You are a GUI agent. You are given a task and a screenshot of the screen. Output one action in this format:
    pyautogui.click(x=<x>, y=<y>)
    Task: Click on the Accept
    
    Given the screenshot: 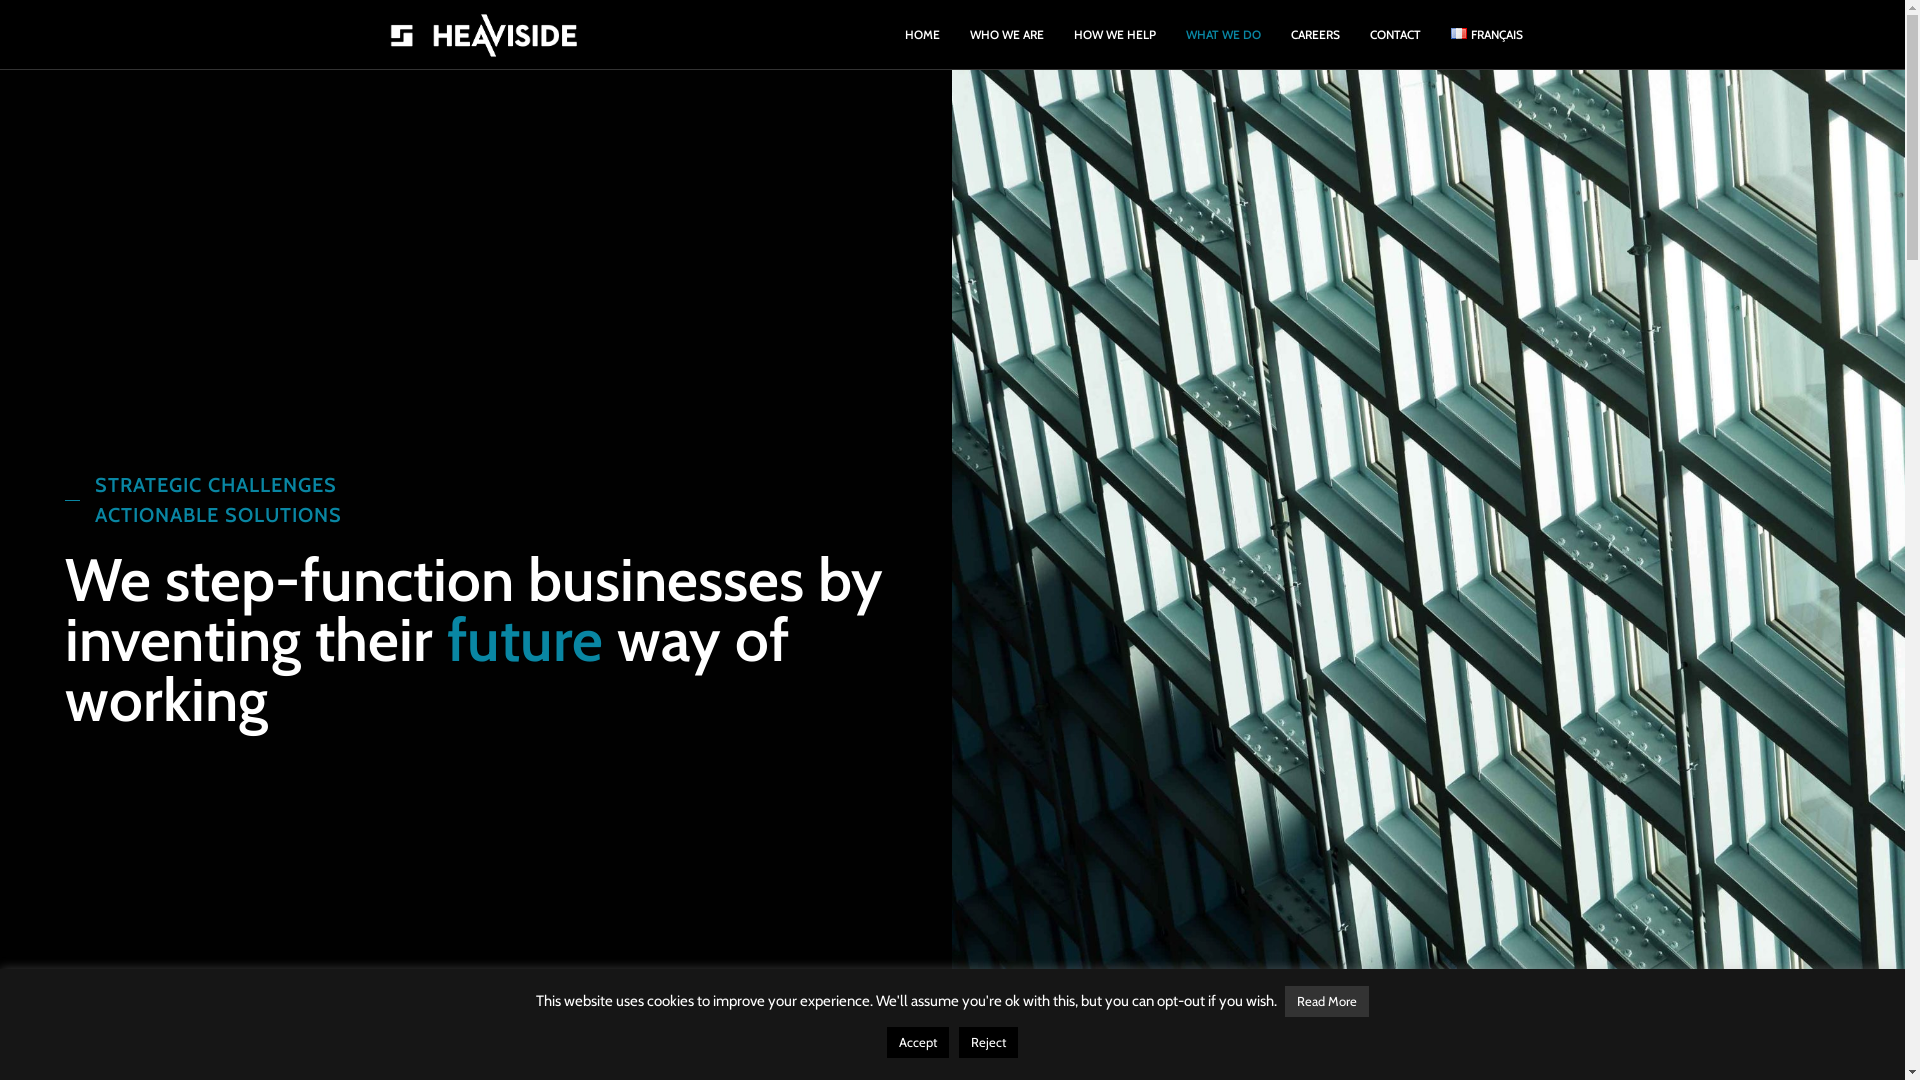 What is the action you would take?
    pyautogui.click(x=918, y=1042)
    